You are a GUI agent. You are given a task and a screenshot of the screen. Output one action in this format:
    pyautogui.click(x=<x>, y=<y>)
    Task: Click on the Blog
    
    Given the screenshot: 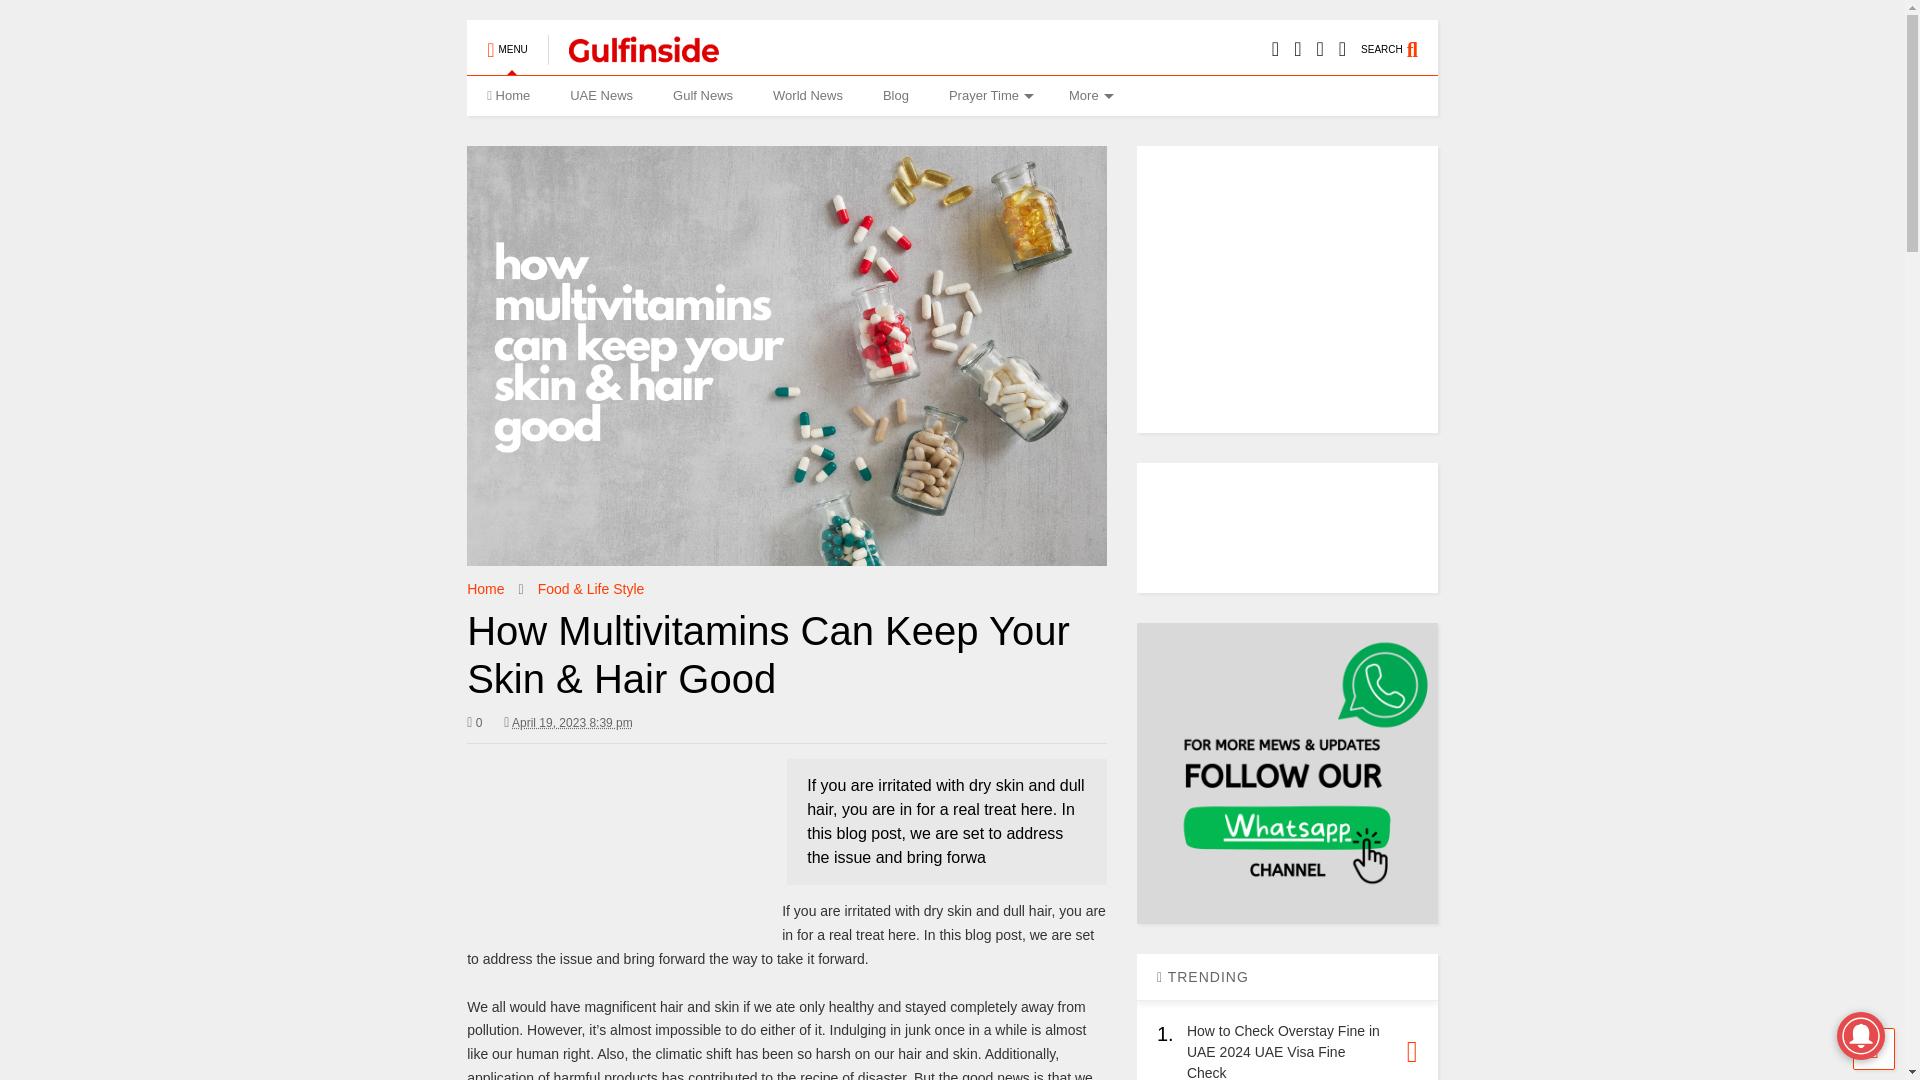 What is the action you would take?
    pyautogui.click(x=896, y=95)
    